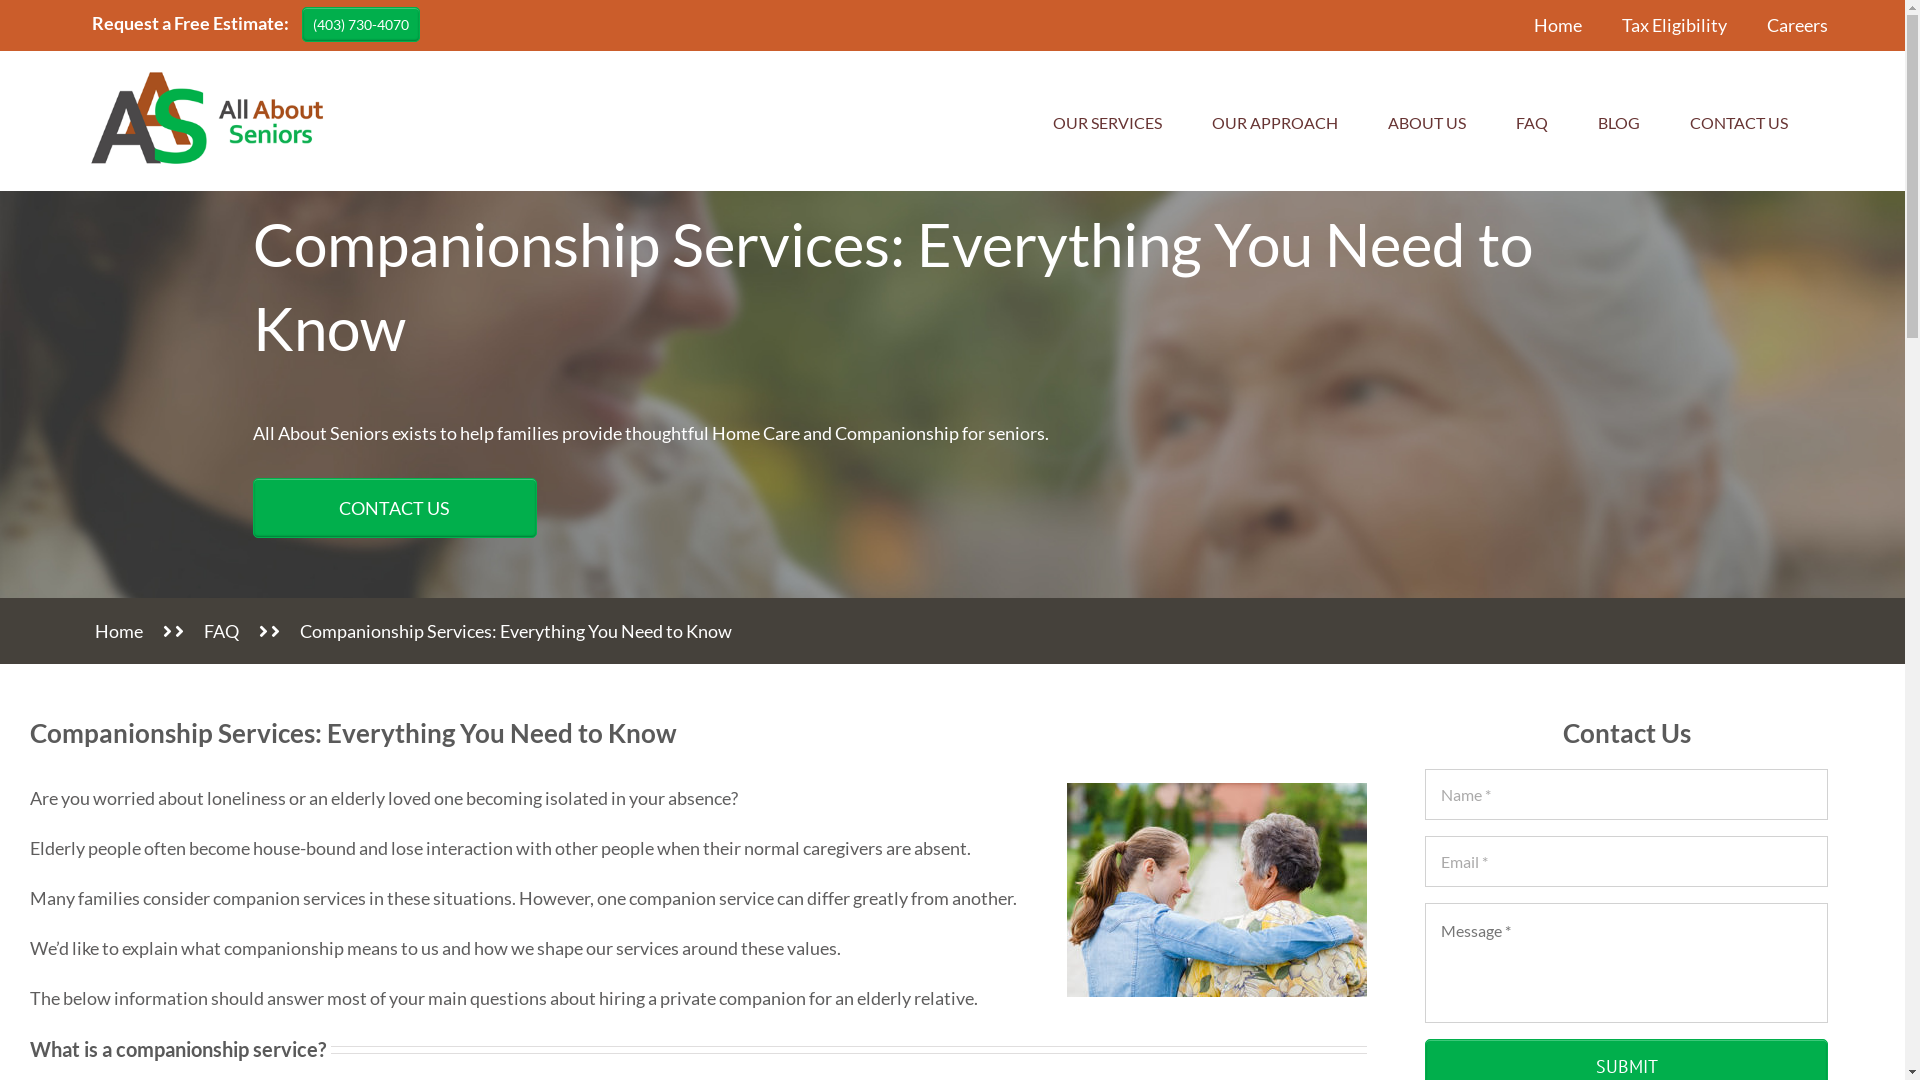 The height and width of the screenshot is (1080, 1920). I want to click on BLOG, so click(1619, 122).